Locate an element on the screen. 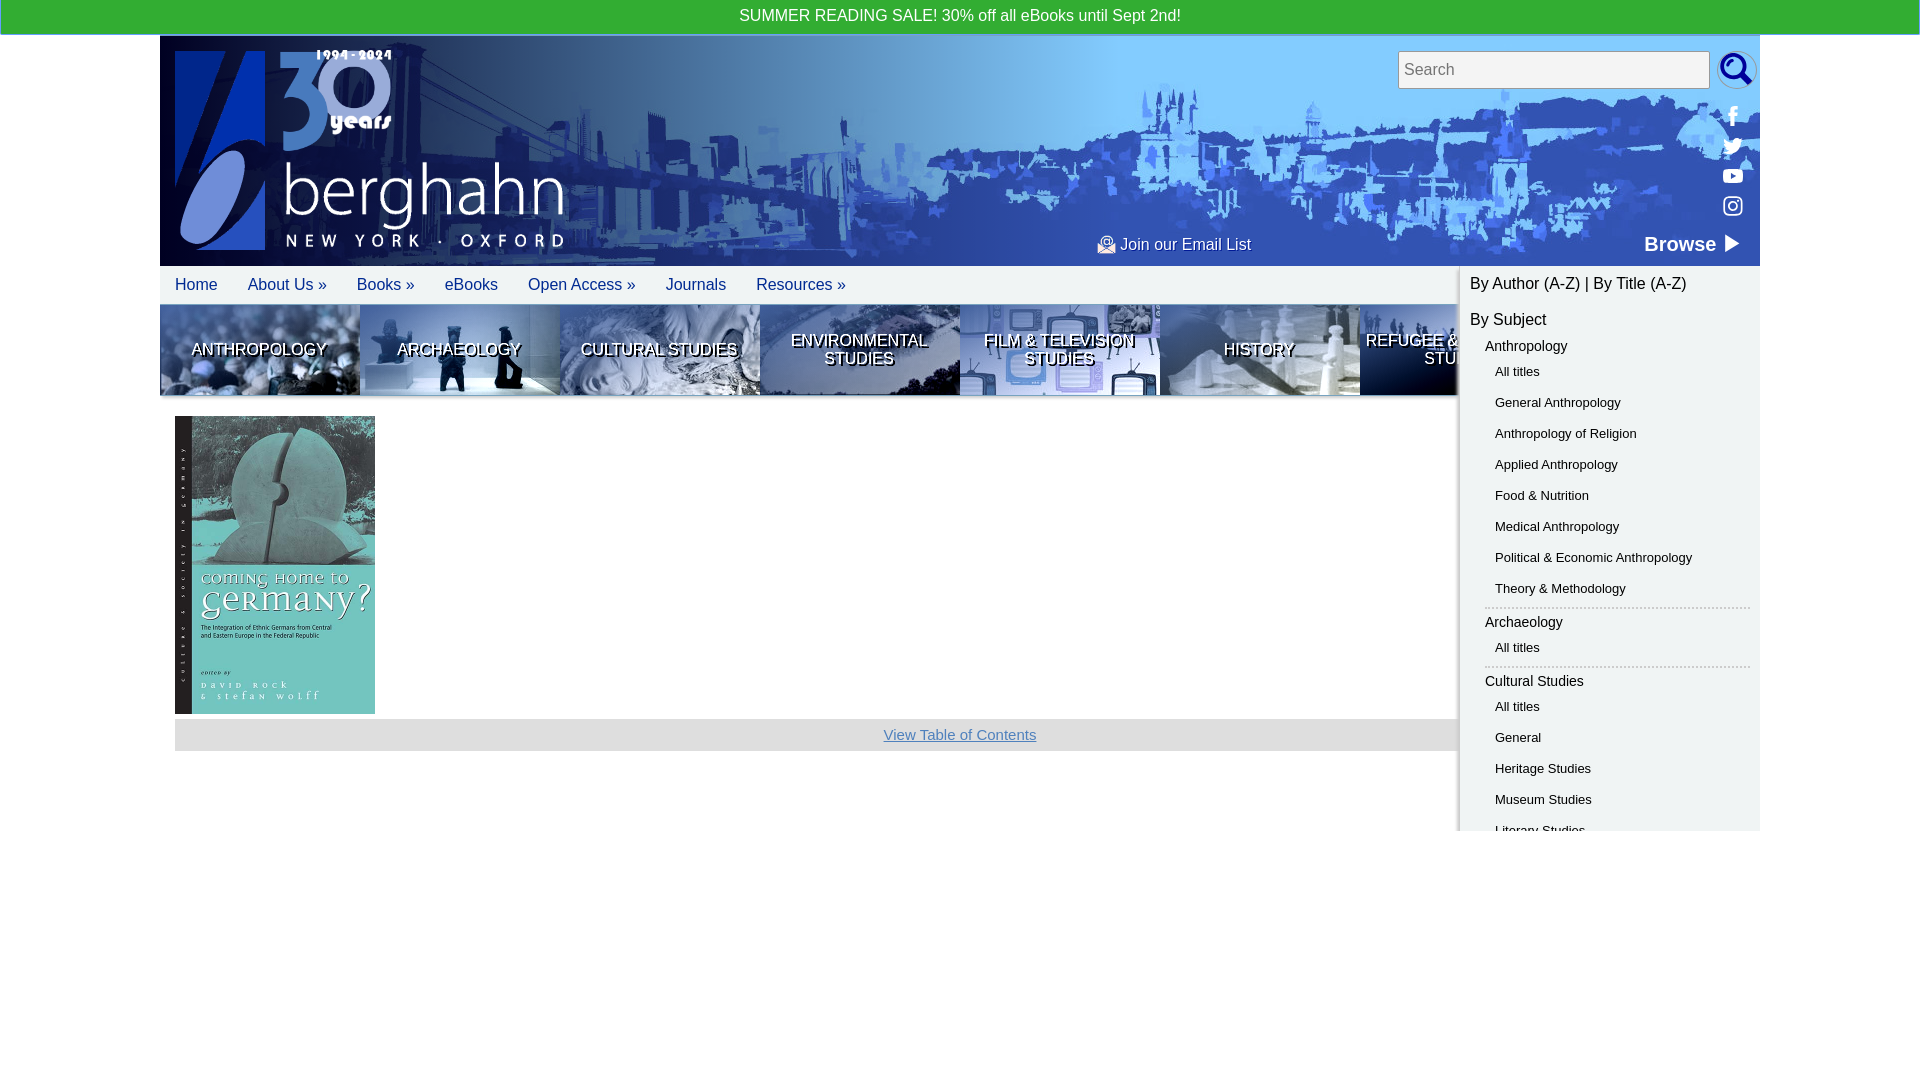 Image resolution: width=1920 pixels, height=1080 pixels. Cultural Studies is located at coordinates (1534, 680).